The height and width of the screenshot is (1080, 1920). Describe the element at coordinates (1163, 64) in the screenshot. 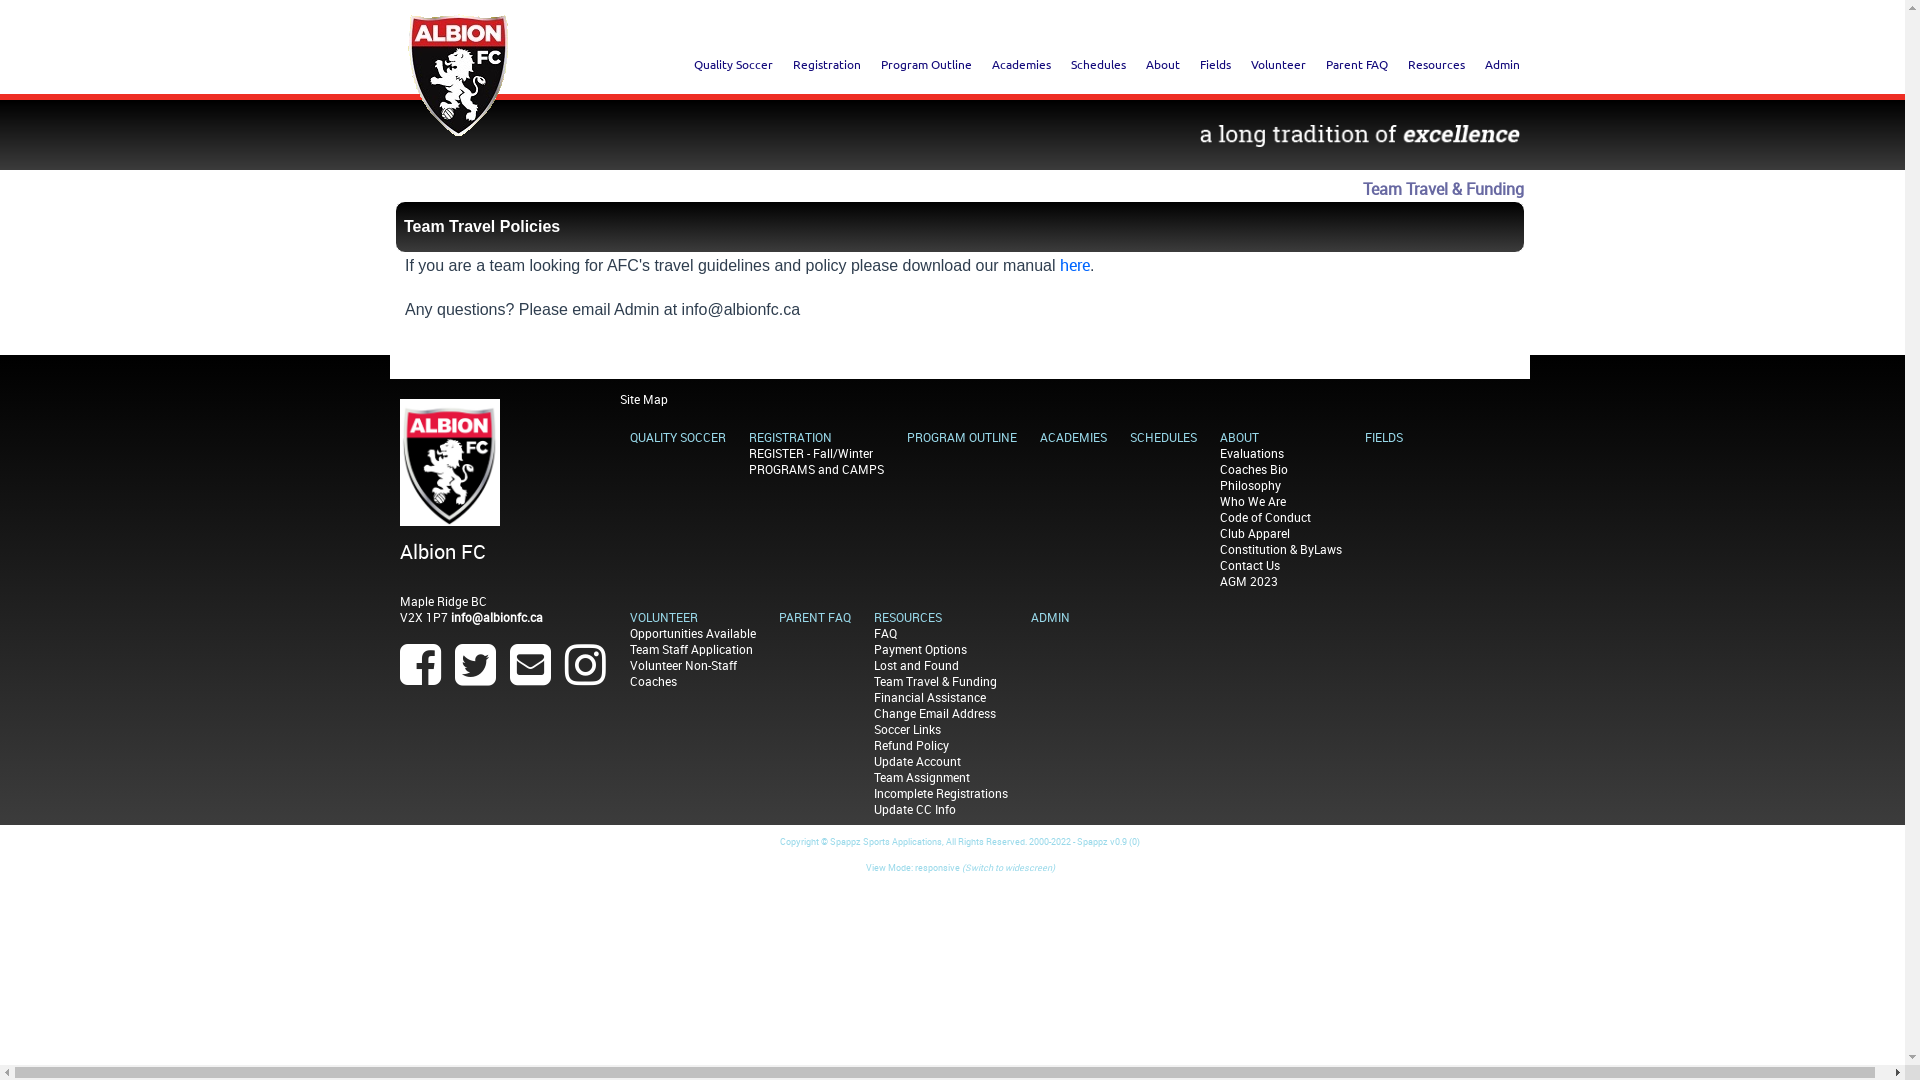

I see `About` at that location.